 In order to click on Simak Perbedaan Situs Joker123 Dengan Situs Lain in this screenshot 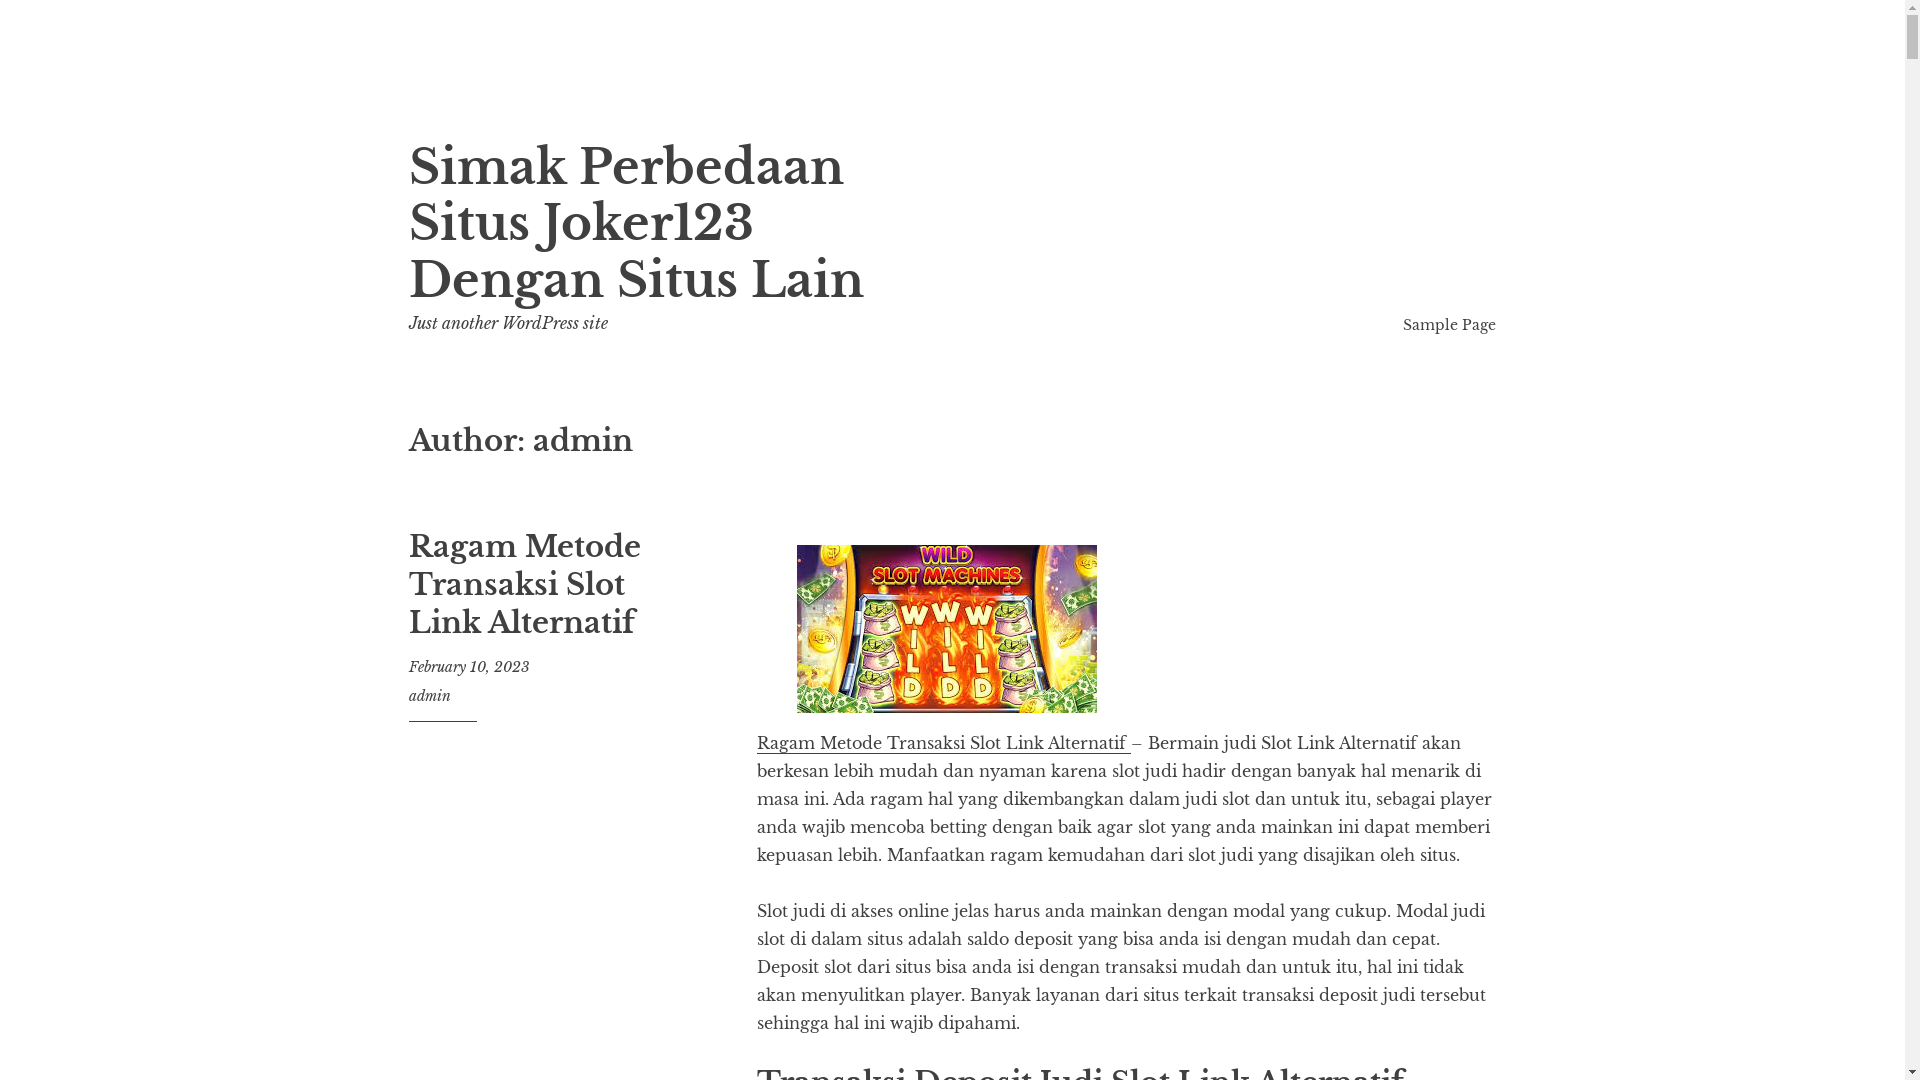, I will do `click(636, 224)`.